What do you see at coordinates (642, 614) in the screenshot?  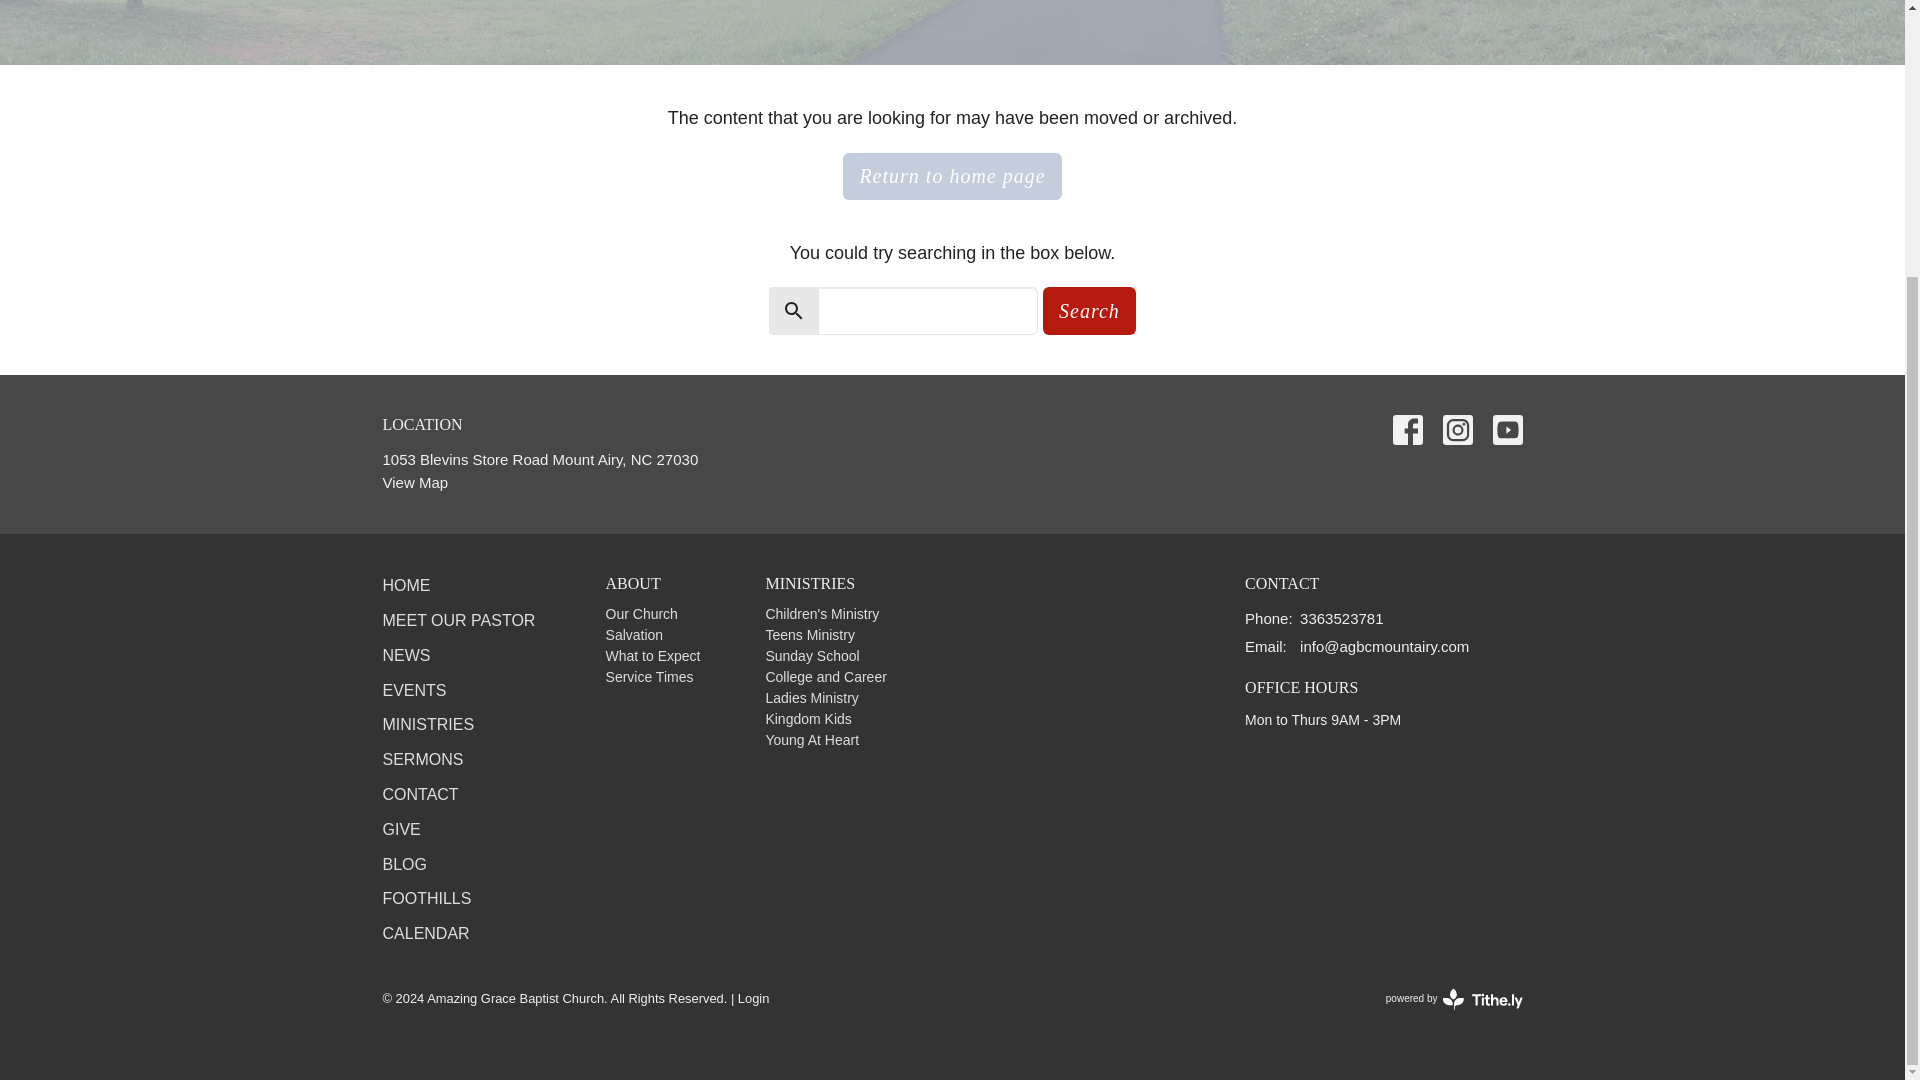 I see `Our Church` at bounding box center [642, 614].